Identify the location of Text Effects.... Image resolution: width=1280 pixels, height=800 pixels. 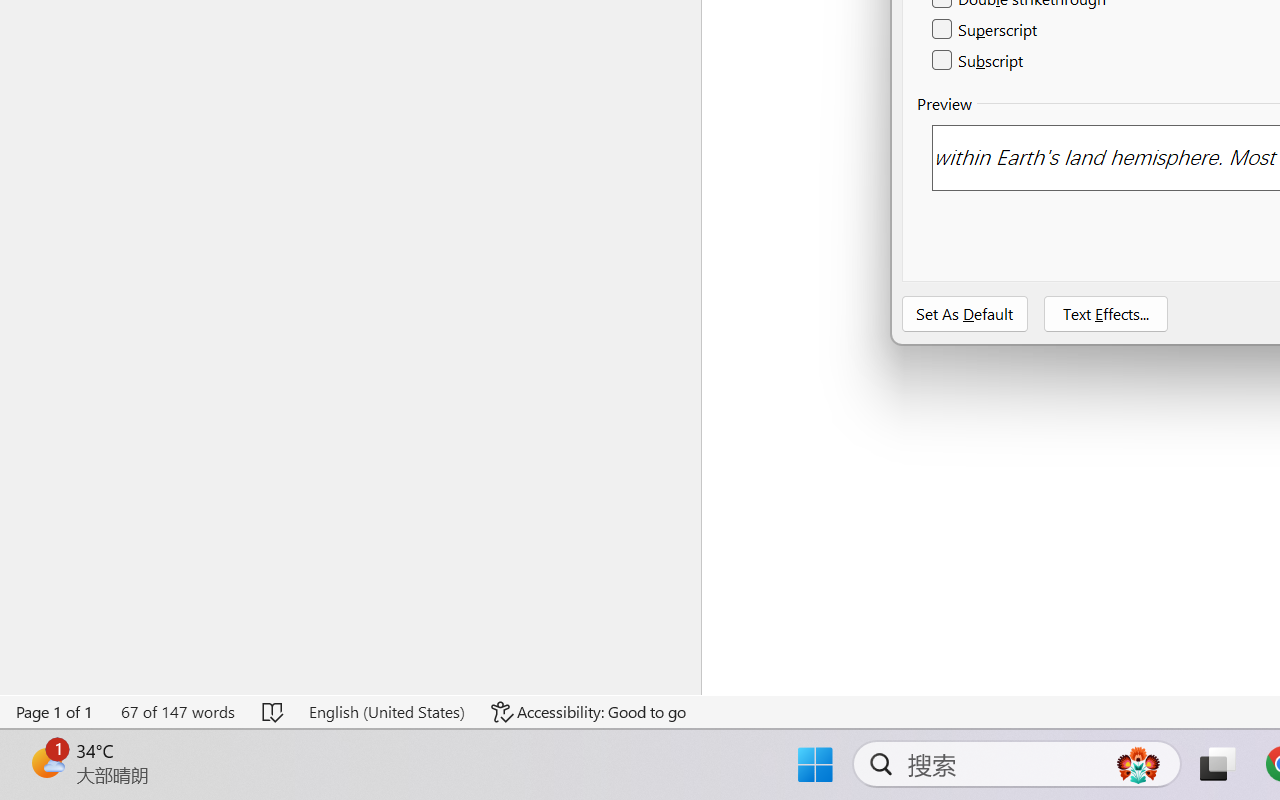
(1106, 314).